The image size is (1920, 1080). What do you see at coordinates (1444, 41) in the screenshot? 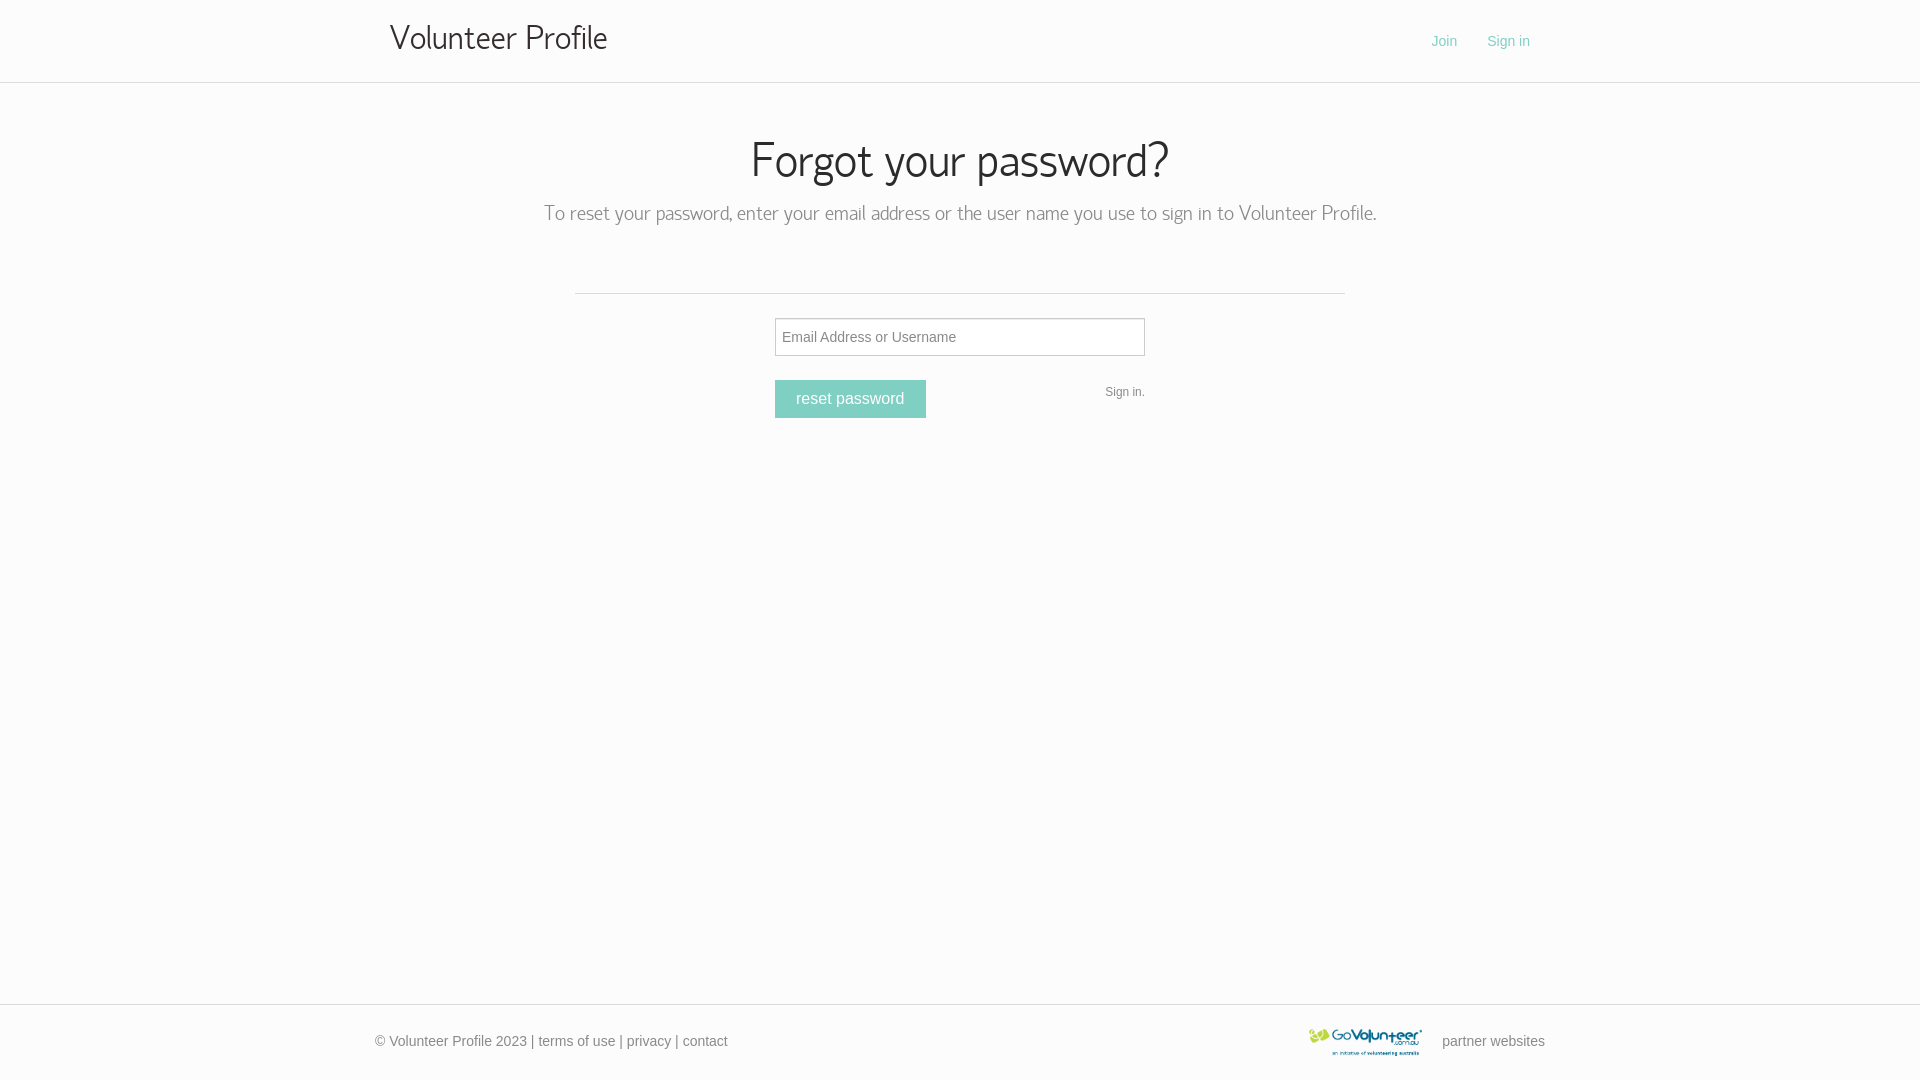
I see `Join` at bounding box center [1444, 41].